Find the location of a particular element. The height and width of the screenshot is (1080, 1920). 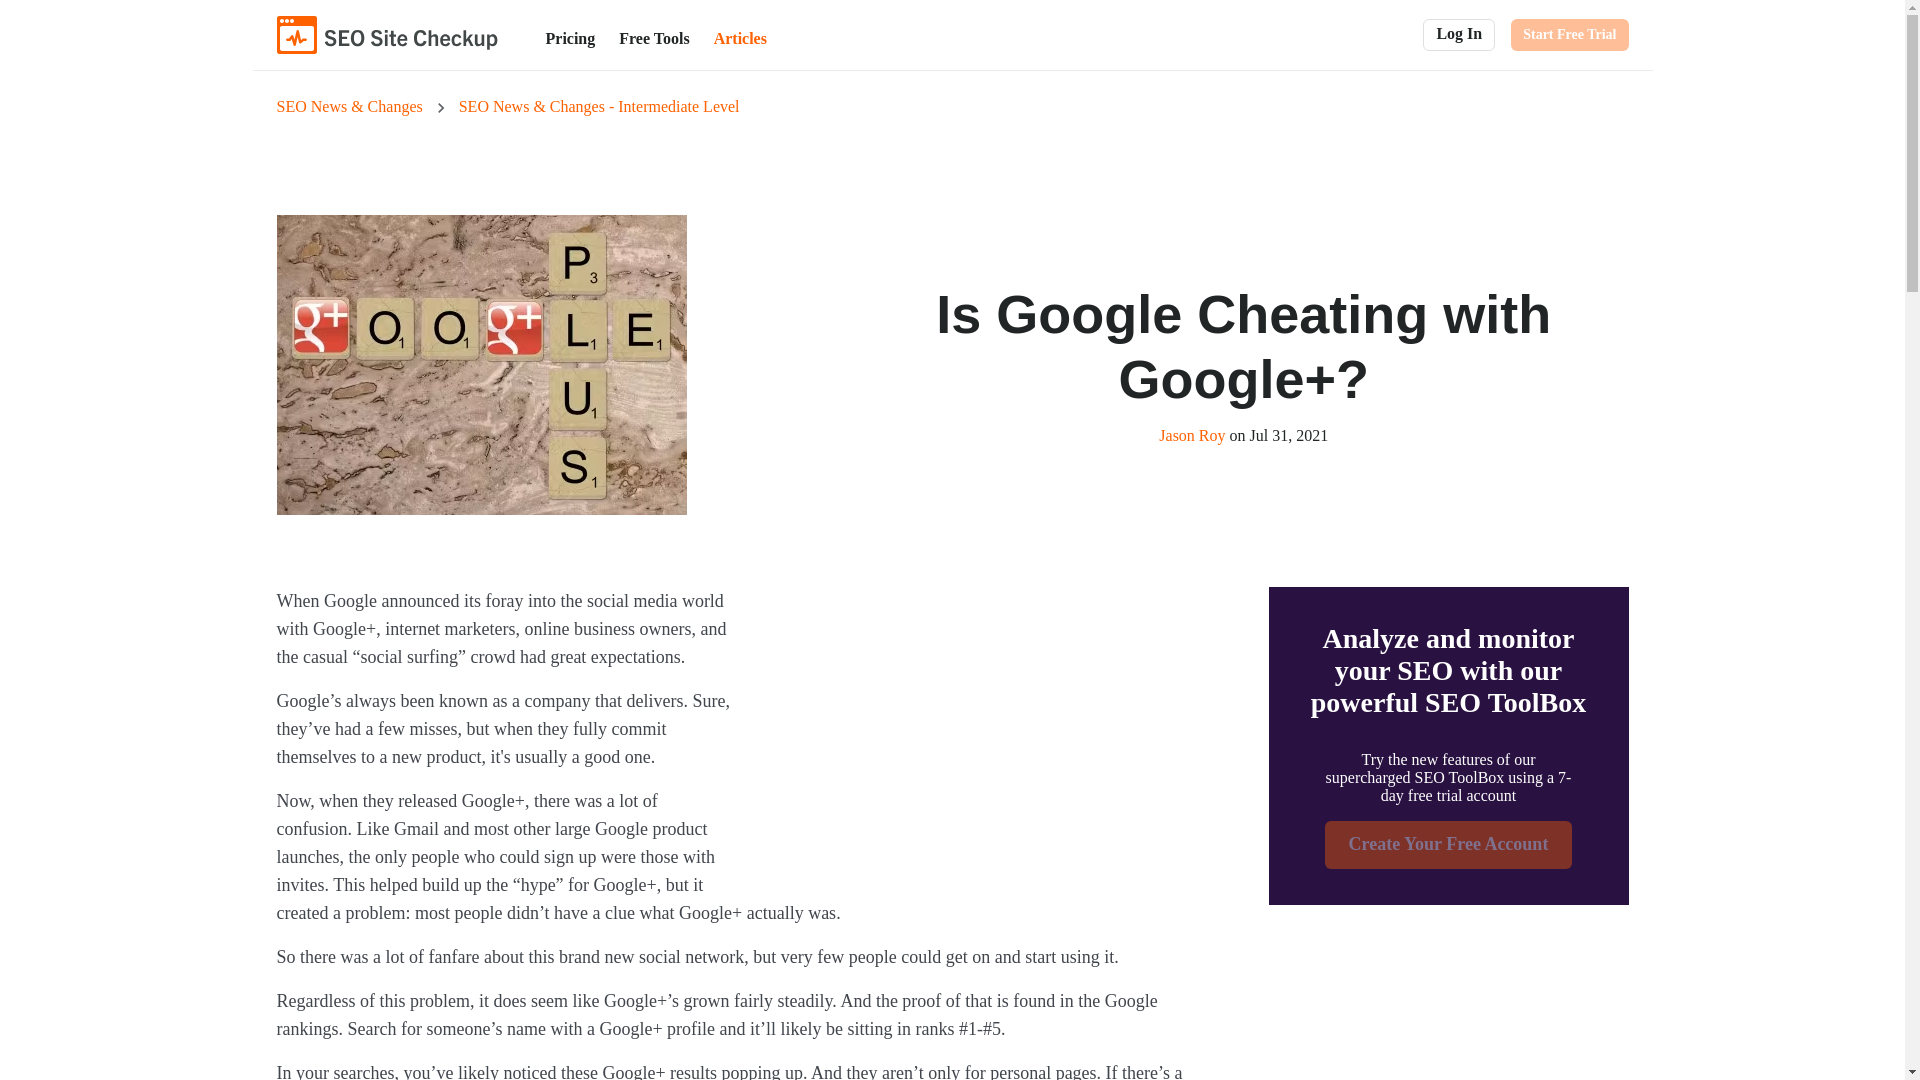

Articles is located at coordinates (740, 38).